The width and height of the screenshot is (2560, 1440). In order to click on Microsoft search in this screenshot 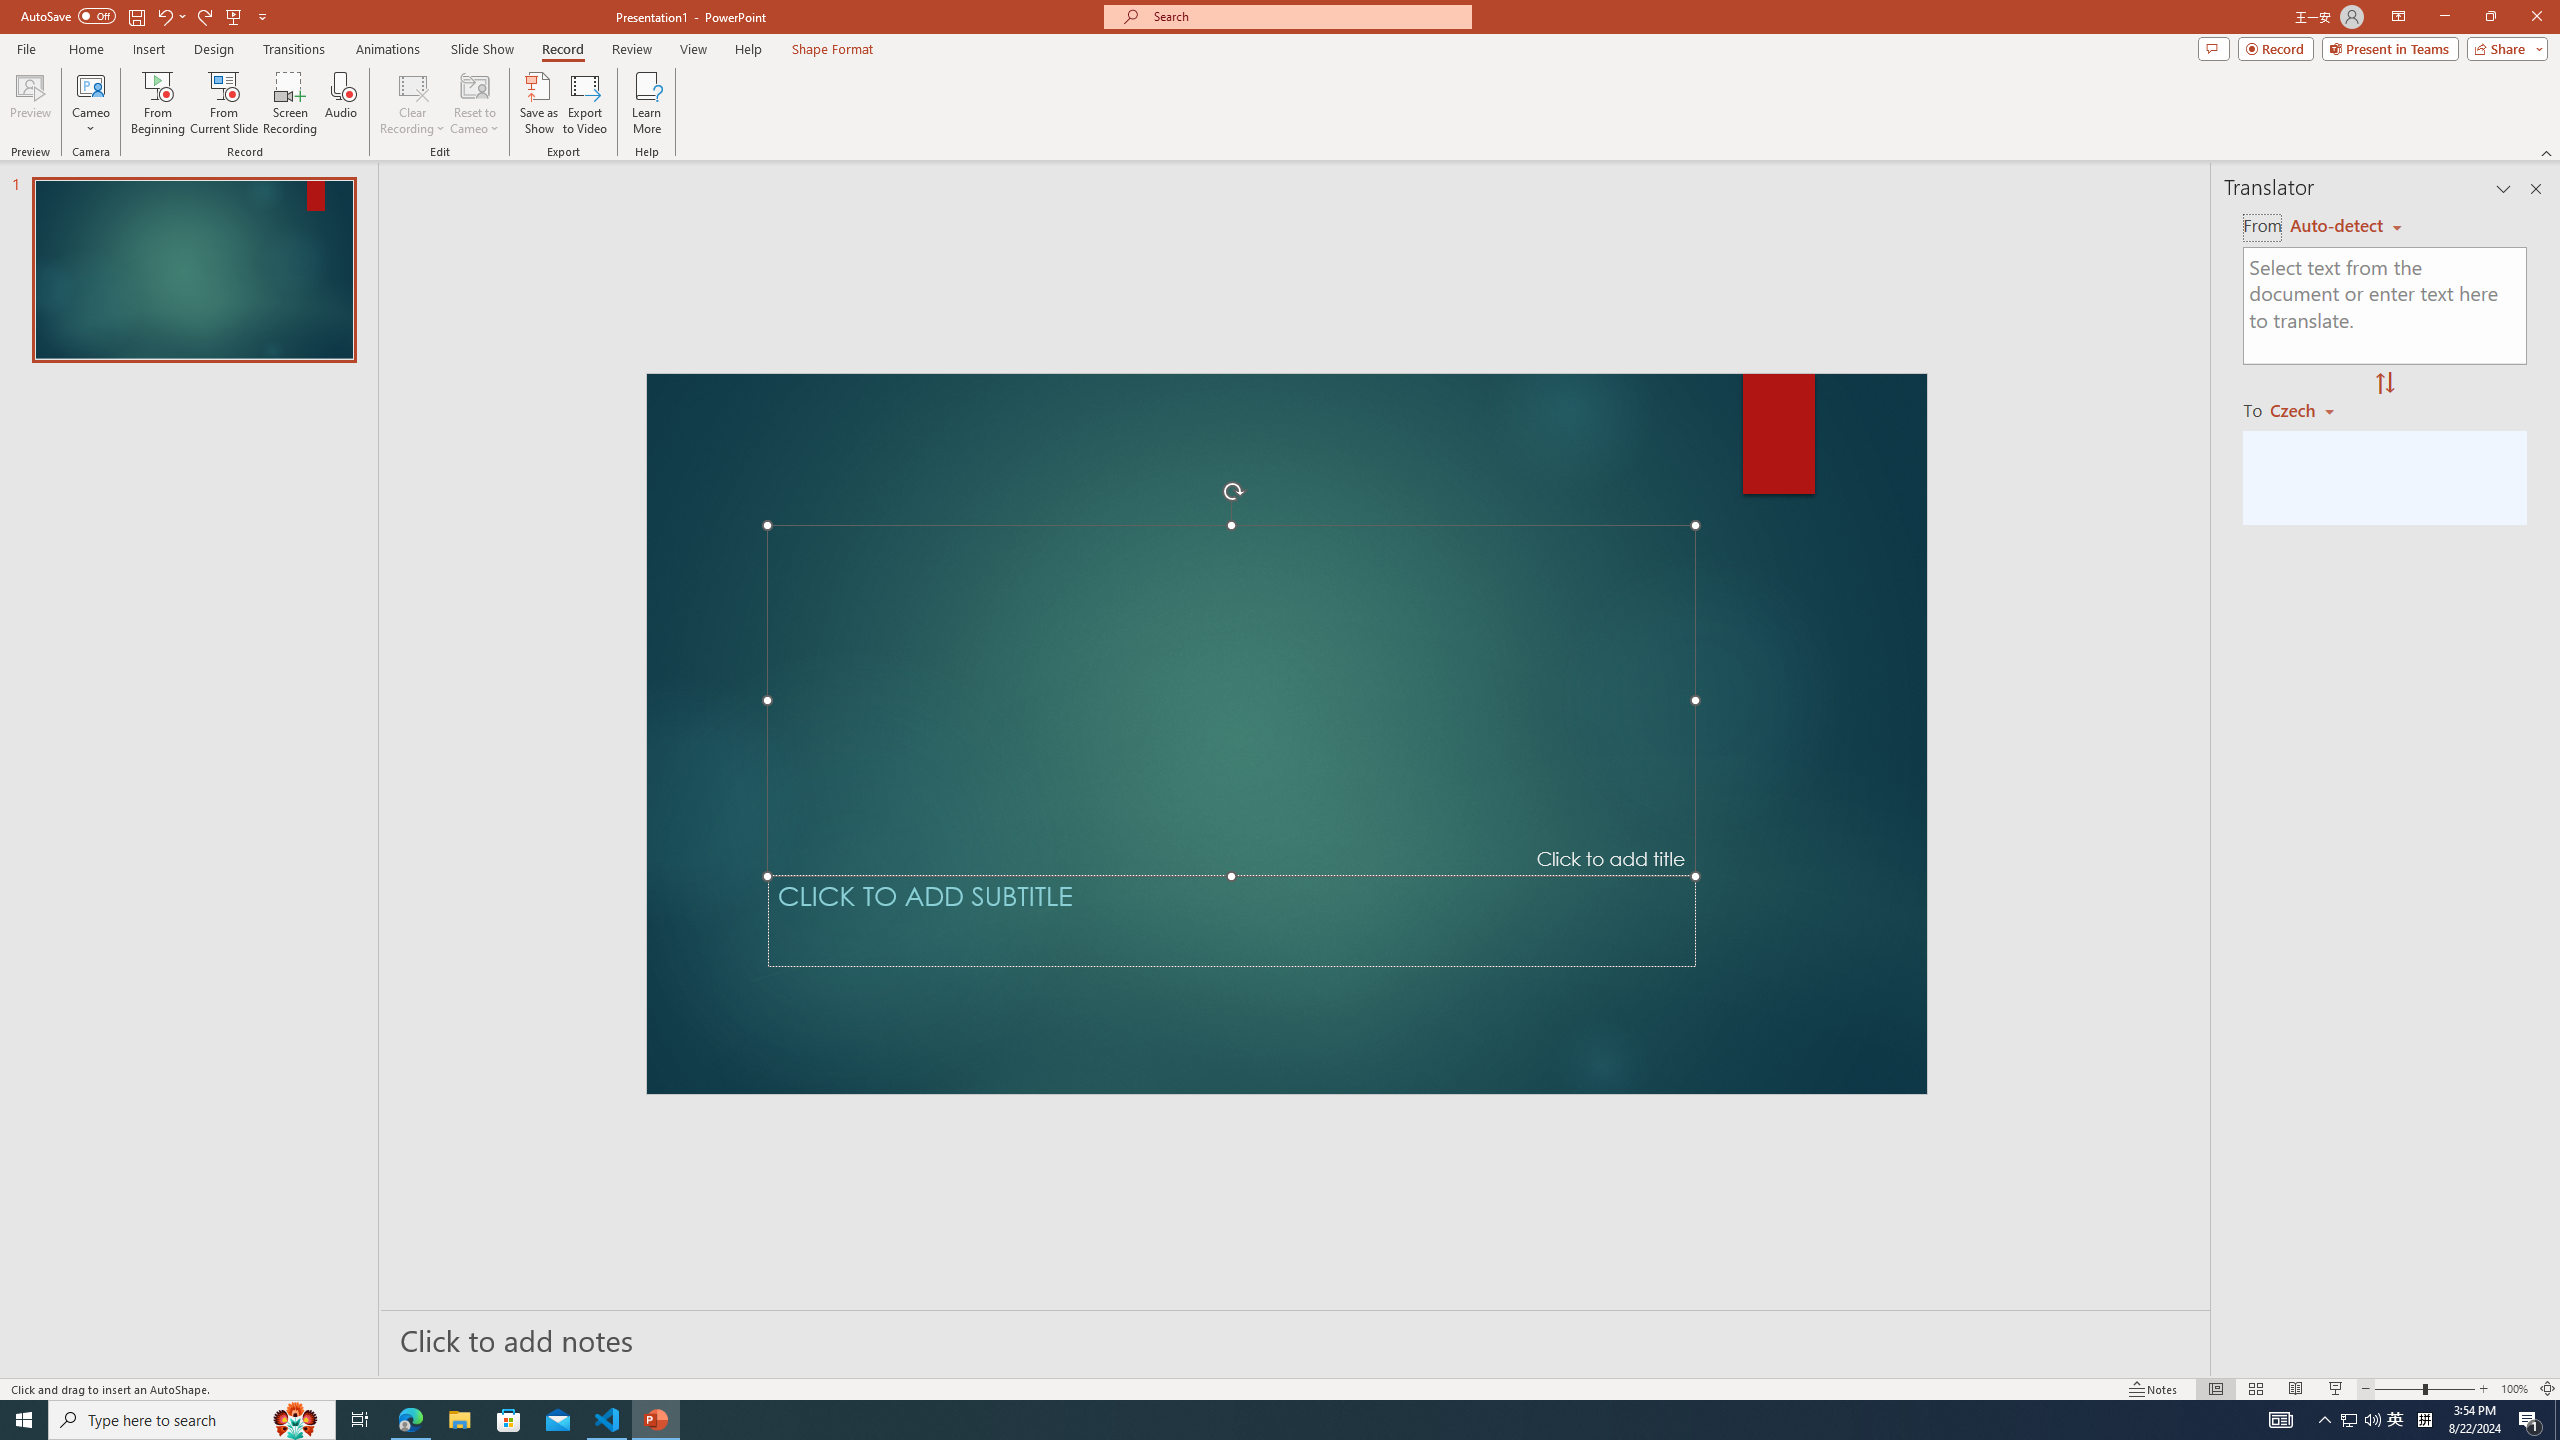, I will do `click(1306, 16)`.